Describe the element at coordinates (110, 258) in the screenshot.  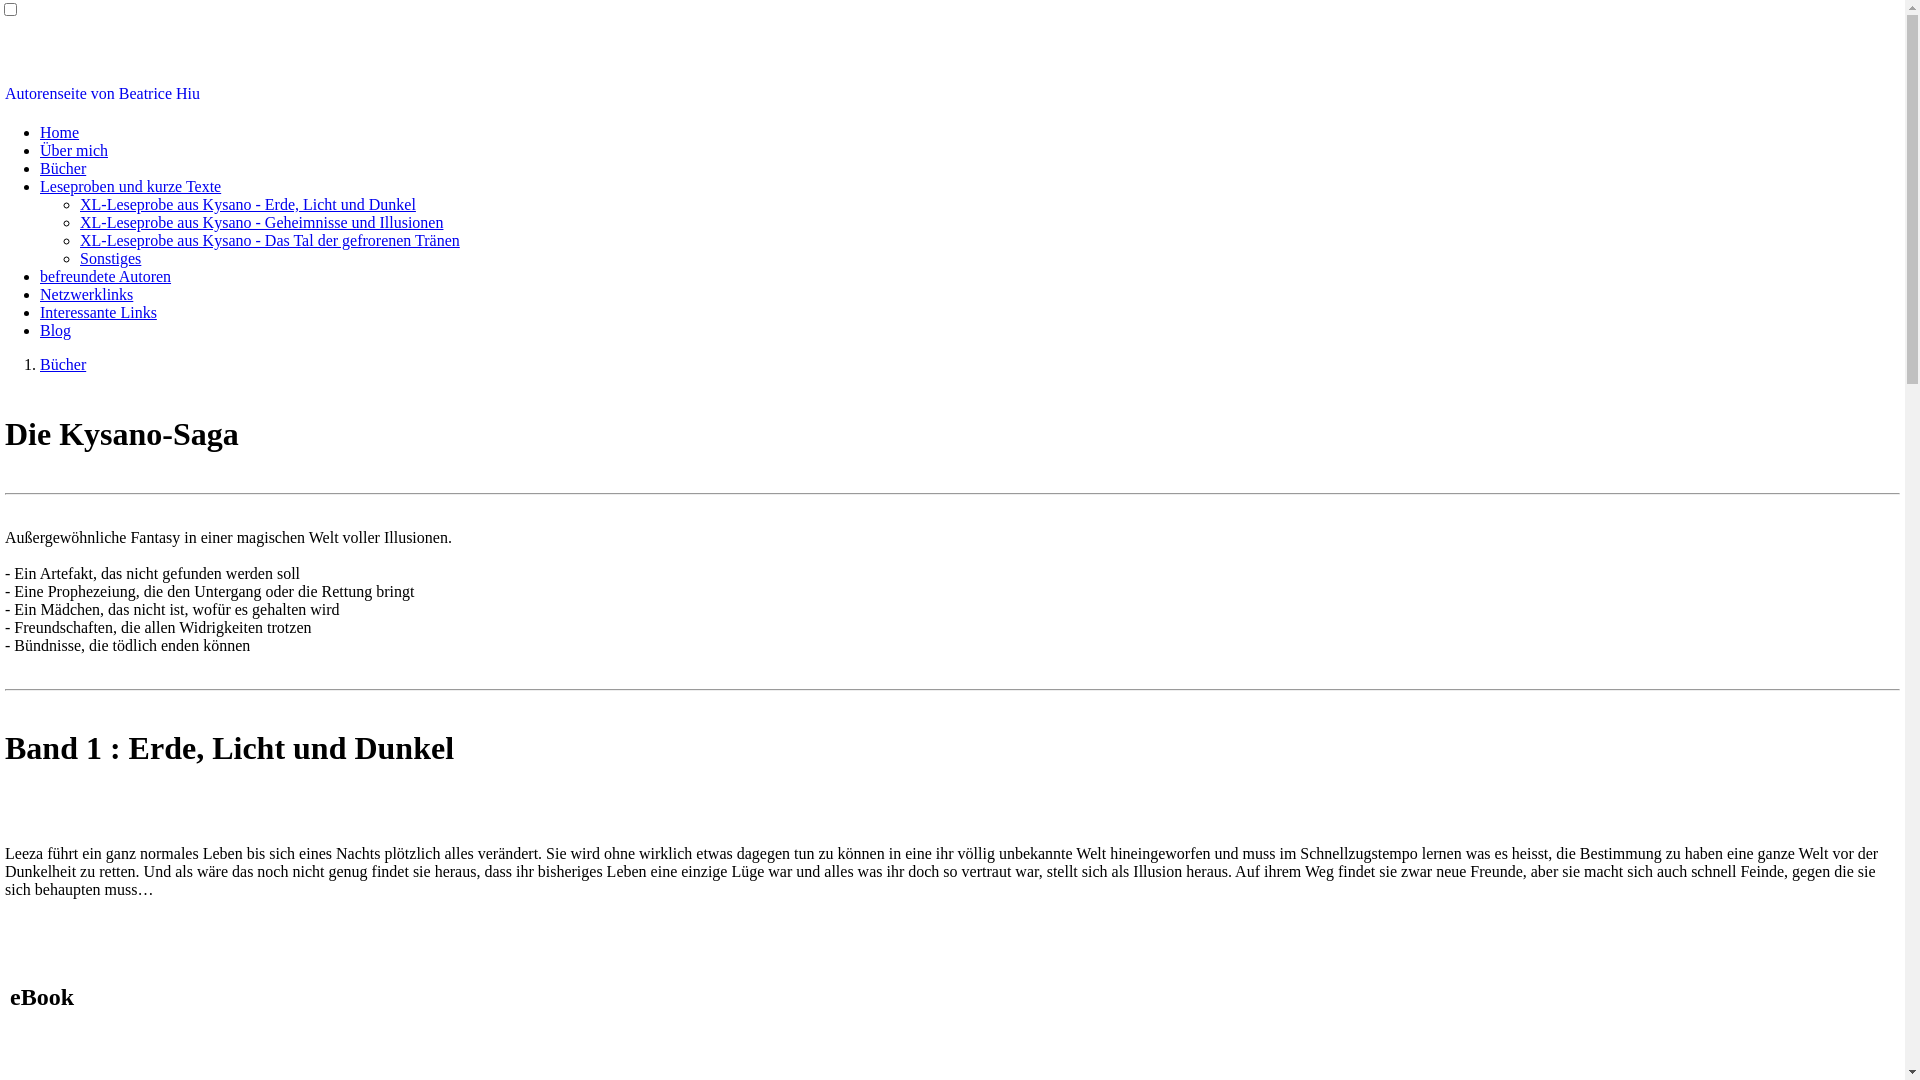
I see `Sonstiges` at that location.